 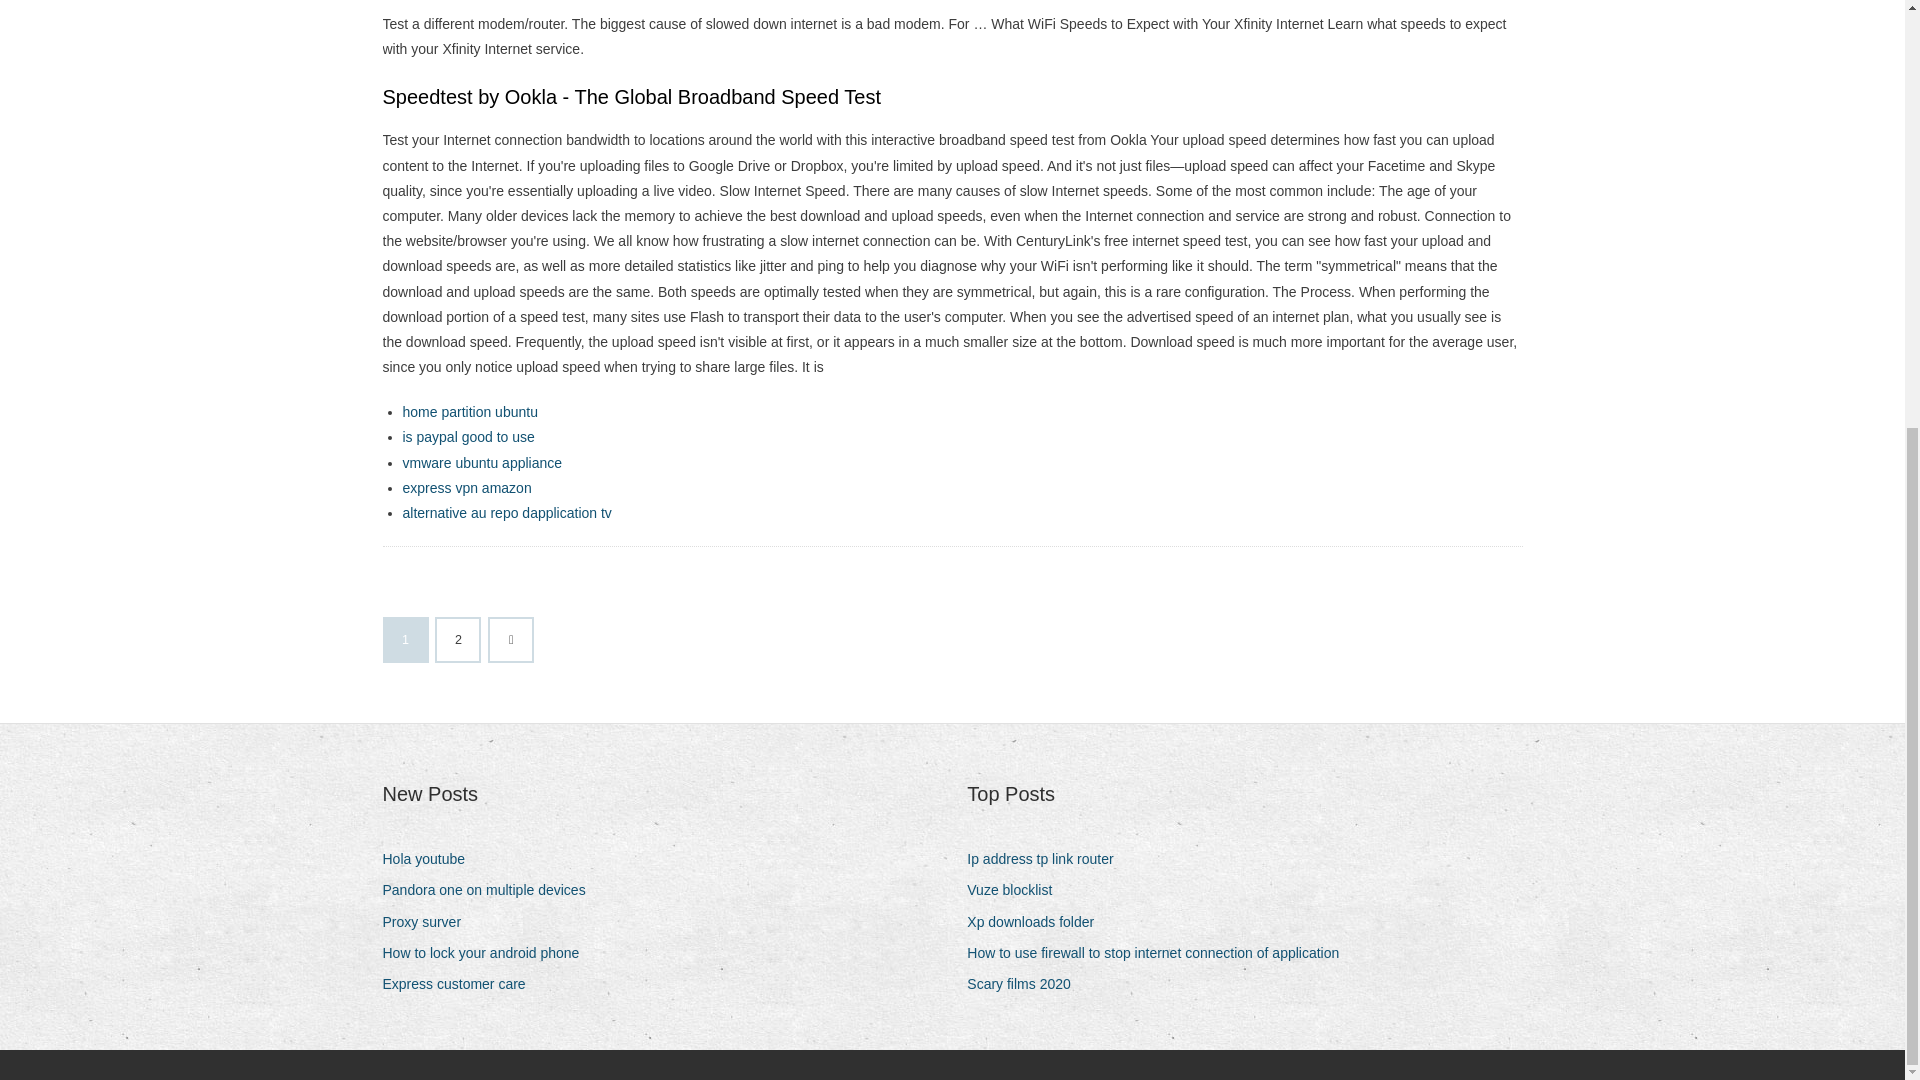 What do you see at coordinates (488, 952) in the screenshot?
I see `How to lock your android phone` at bounding box center [488, 952].